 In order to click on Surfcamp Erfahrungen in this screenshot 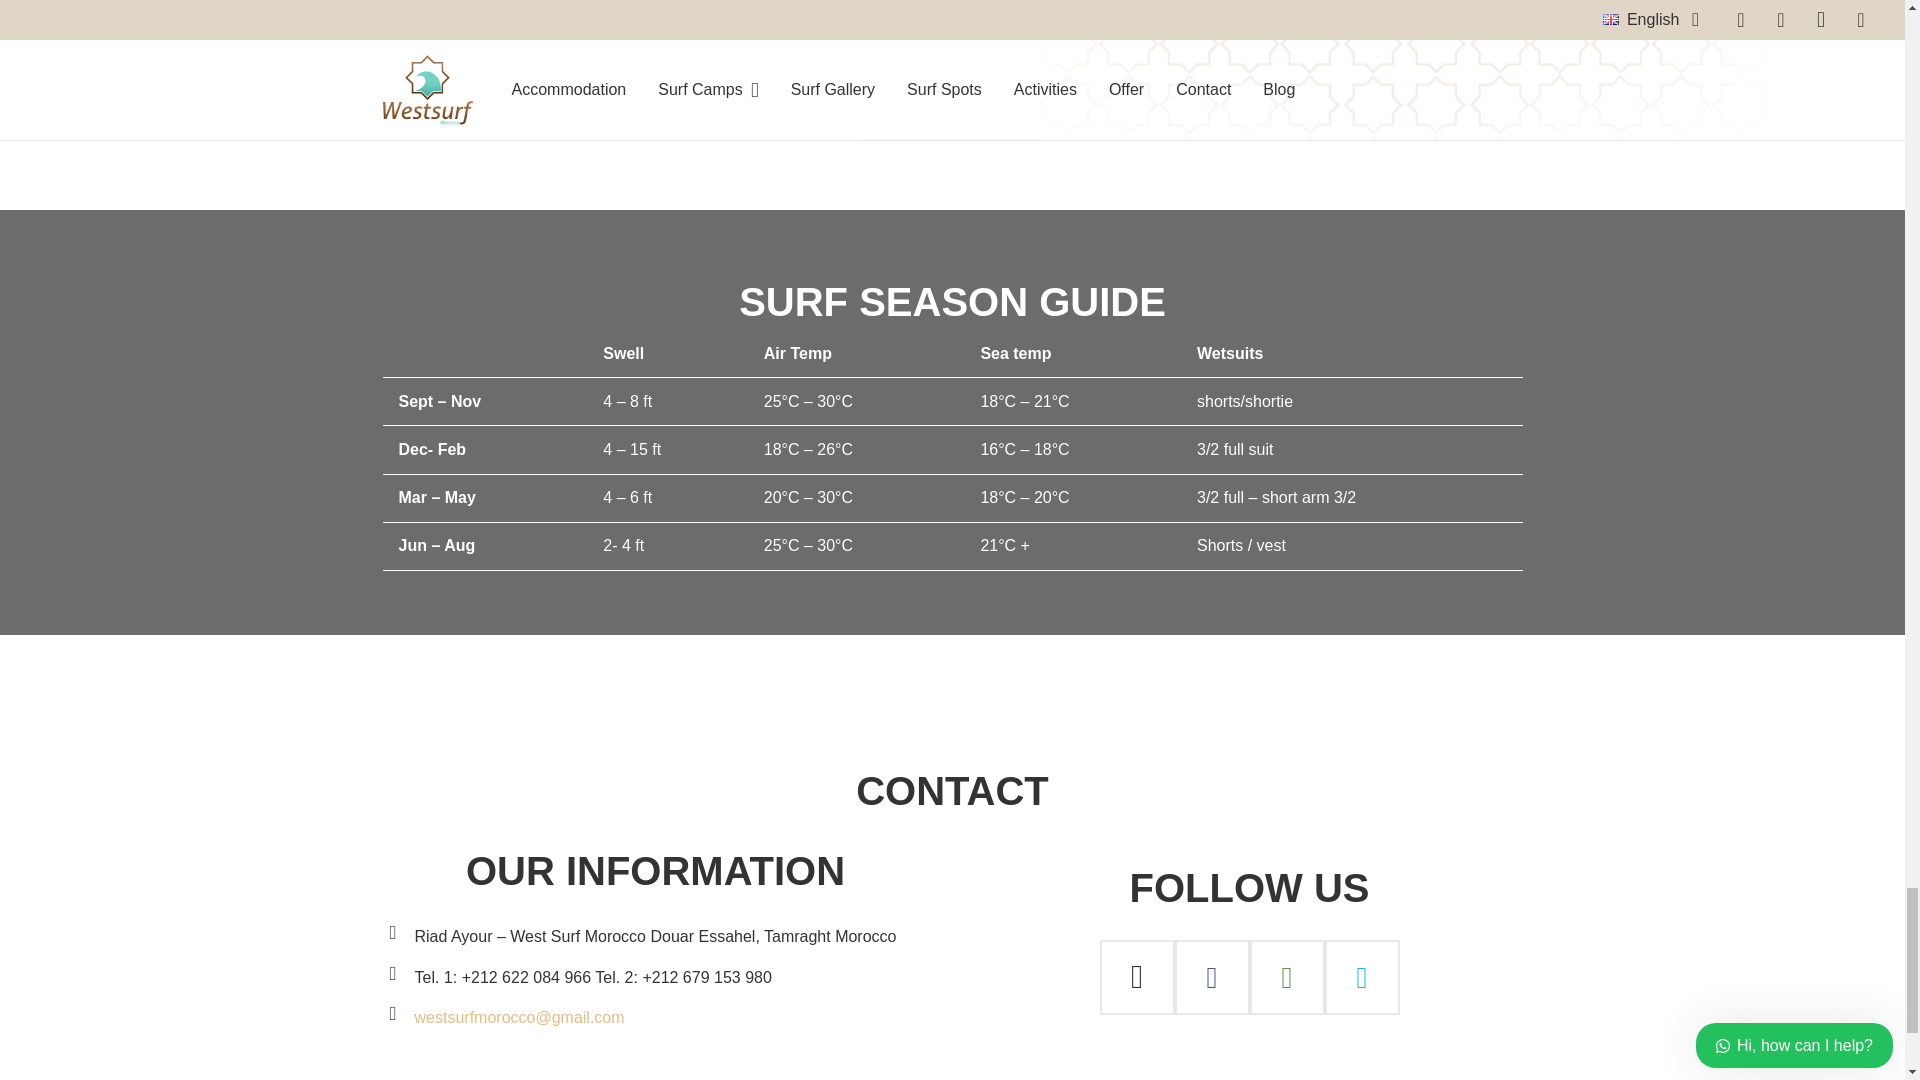, I will do `click(952, 118)`.